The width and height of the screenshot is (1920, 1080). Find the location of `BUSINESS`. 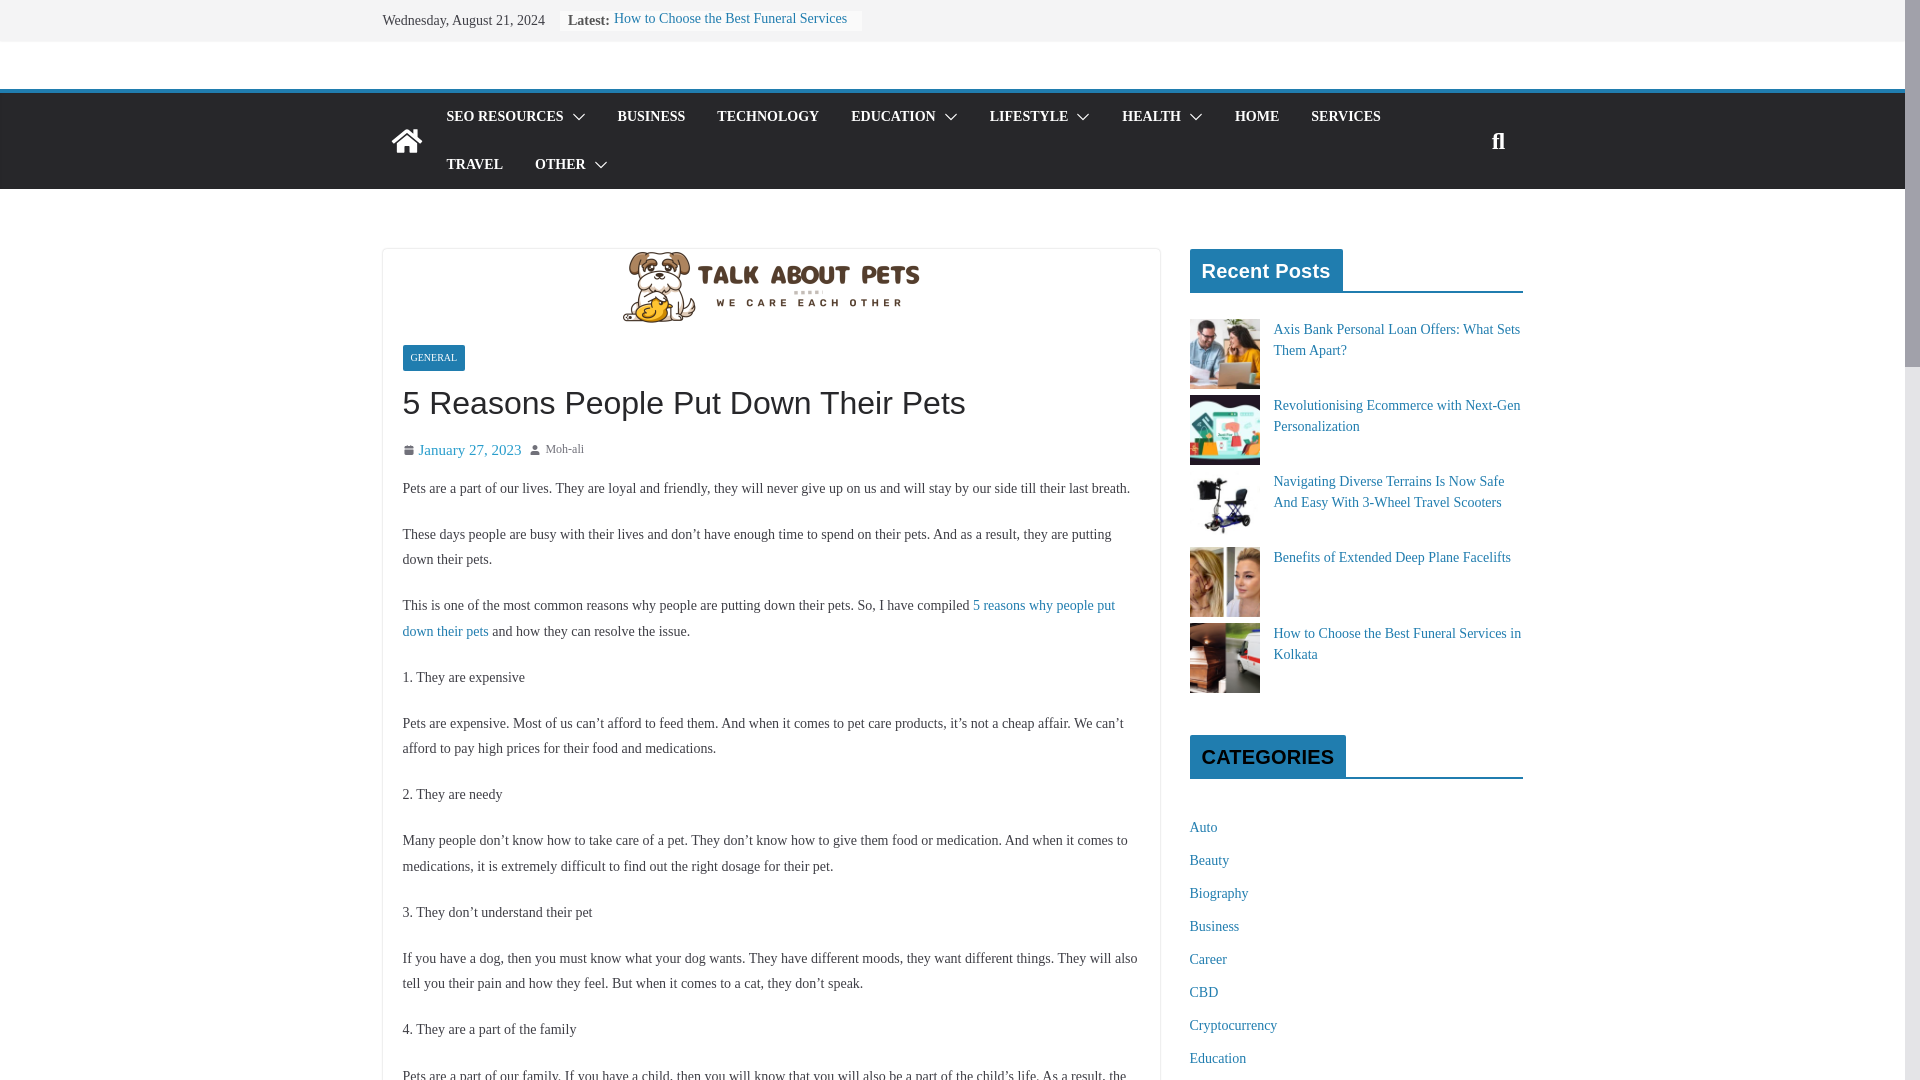

BUSINESS is located at coordinates (652, 116).